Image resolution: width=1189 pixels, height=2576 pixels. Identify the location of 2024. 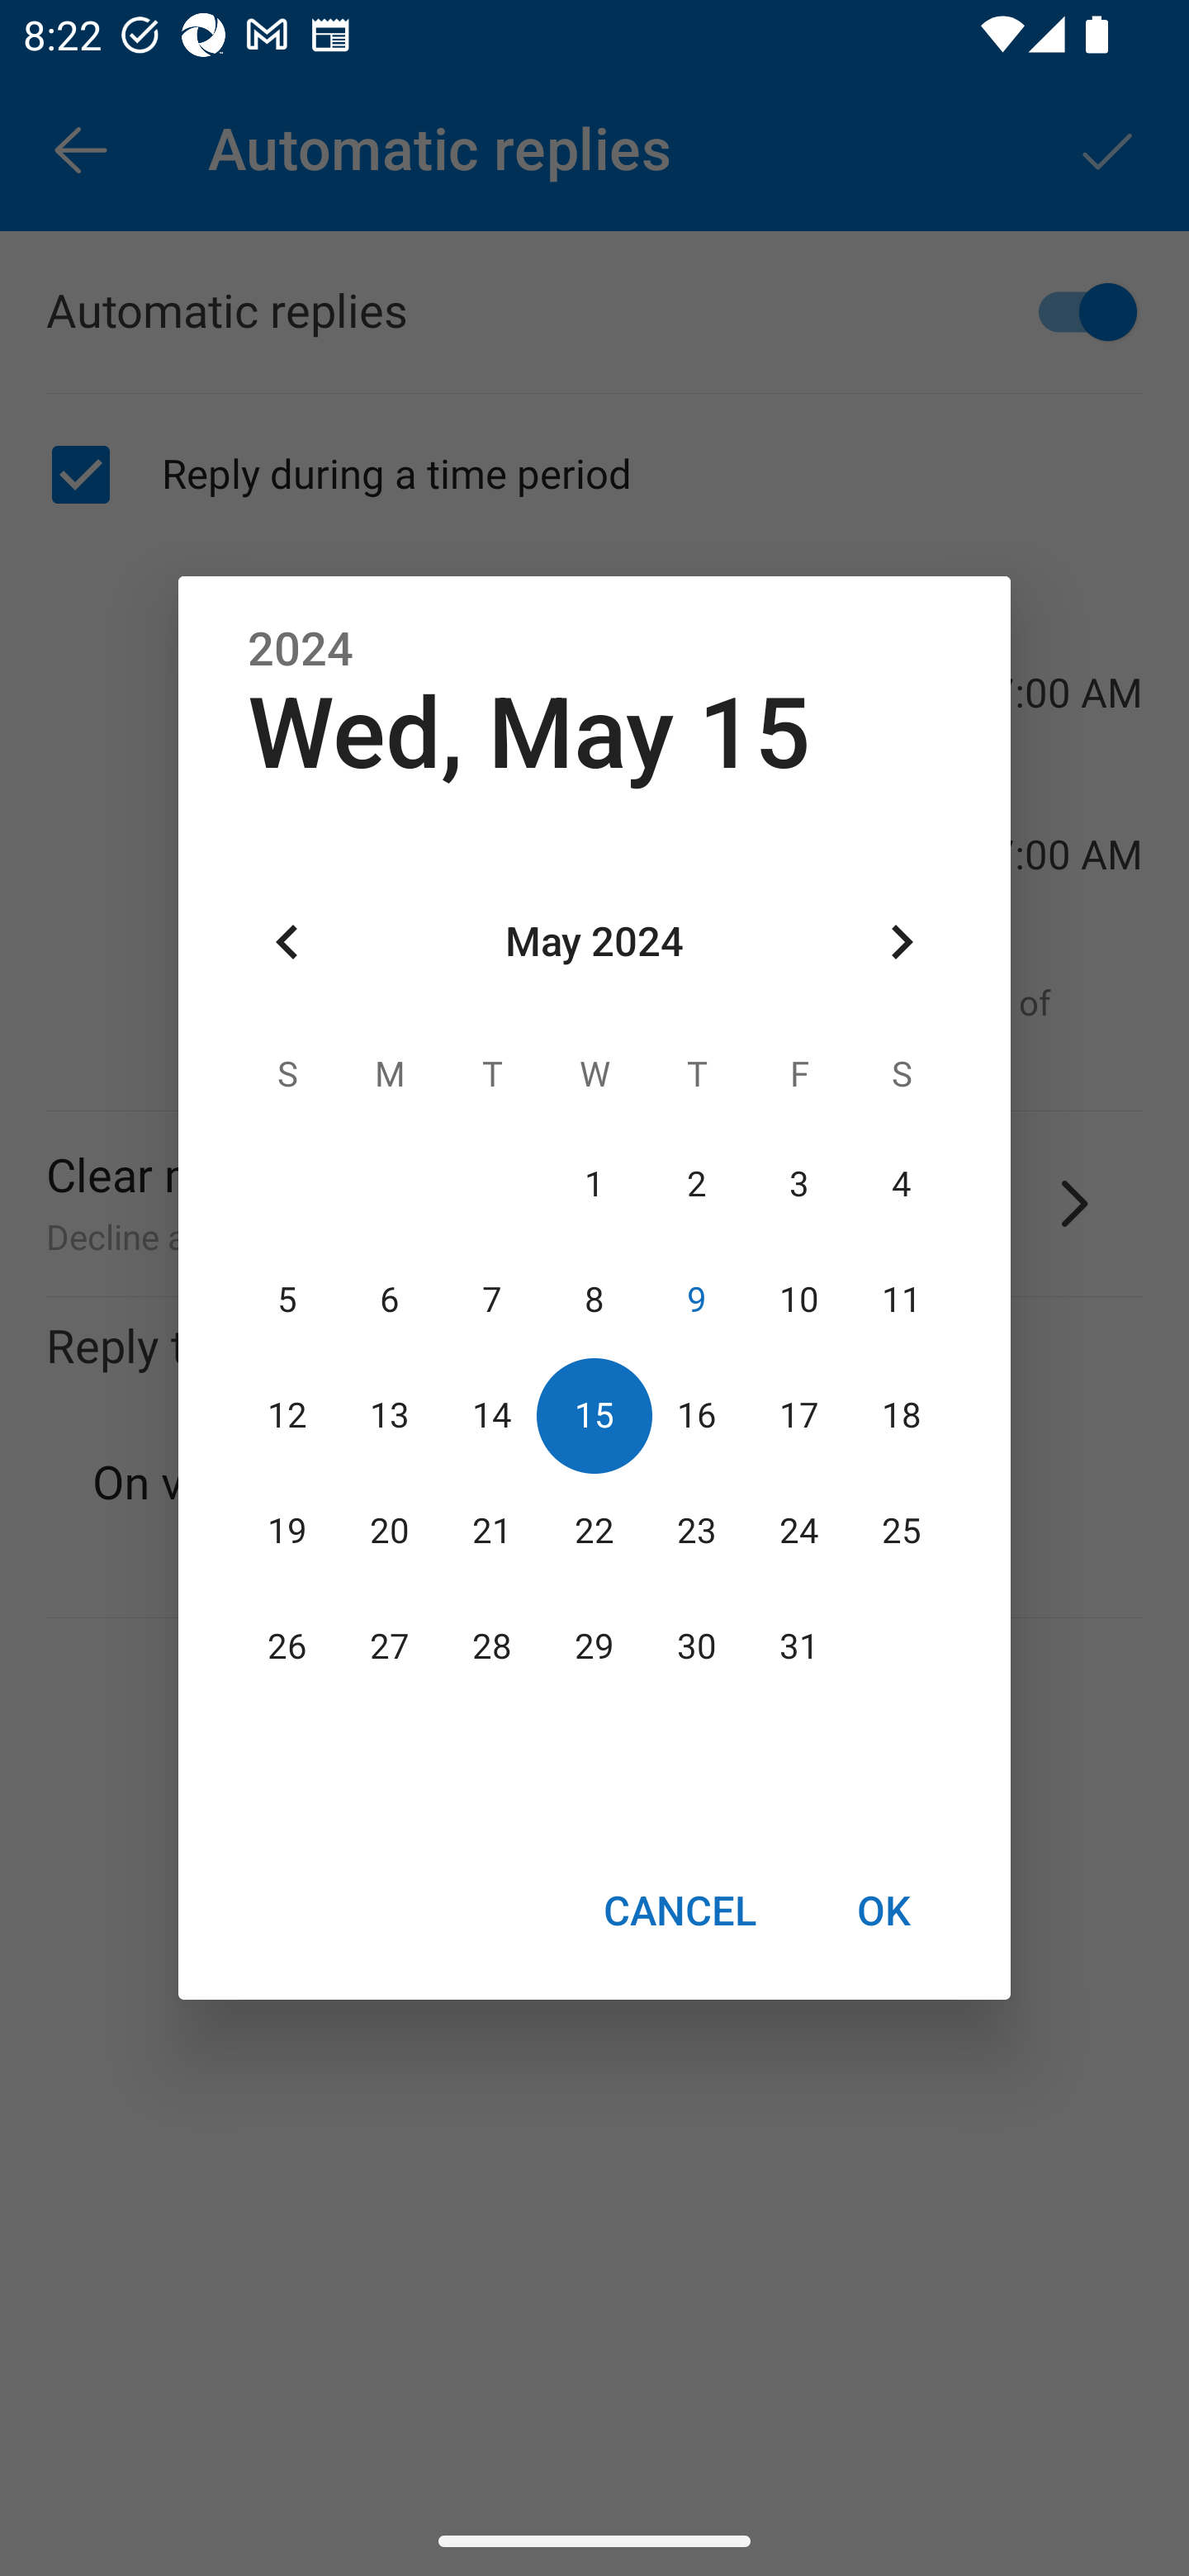
(301, 650).